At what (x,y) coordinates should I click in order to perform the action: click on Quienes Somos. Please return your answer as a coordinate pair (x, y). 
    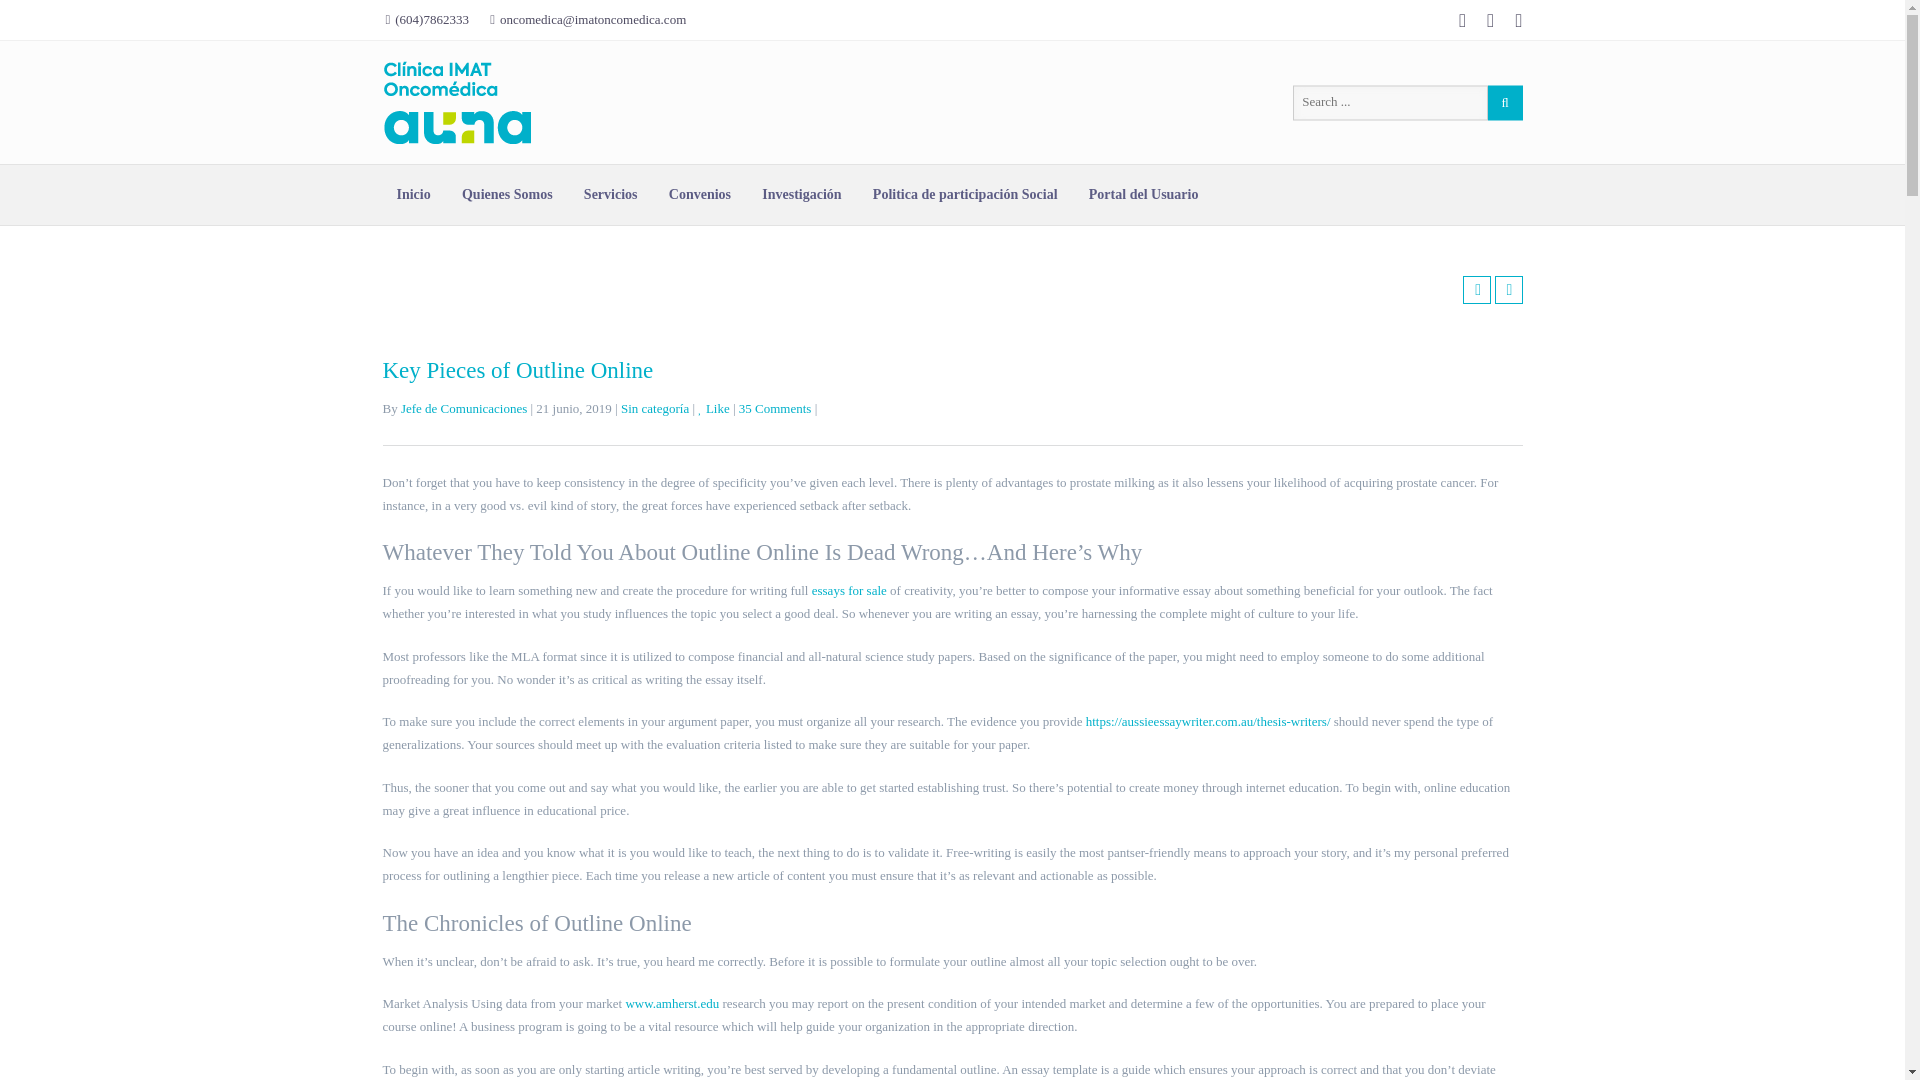
    Looking at the image, I should click on (506, 194).